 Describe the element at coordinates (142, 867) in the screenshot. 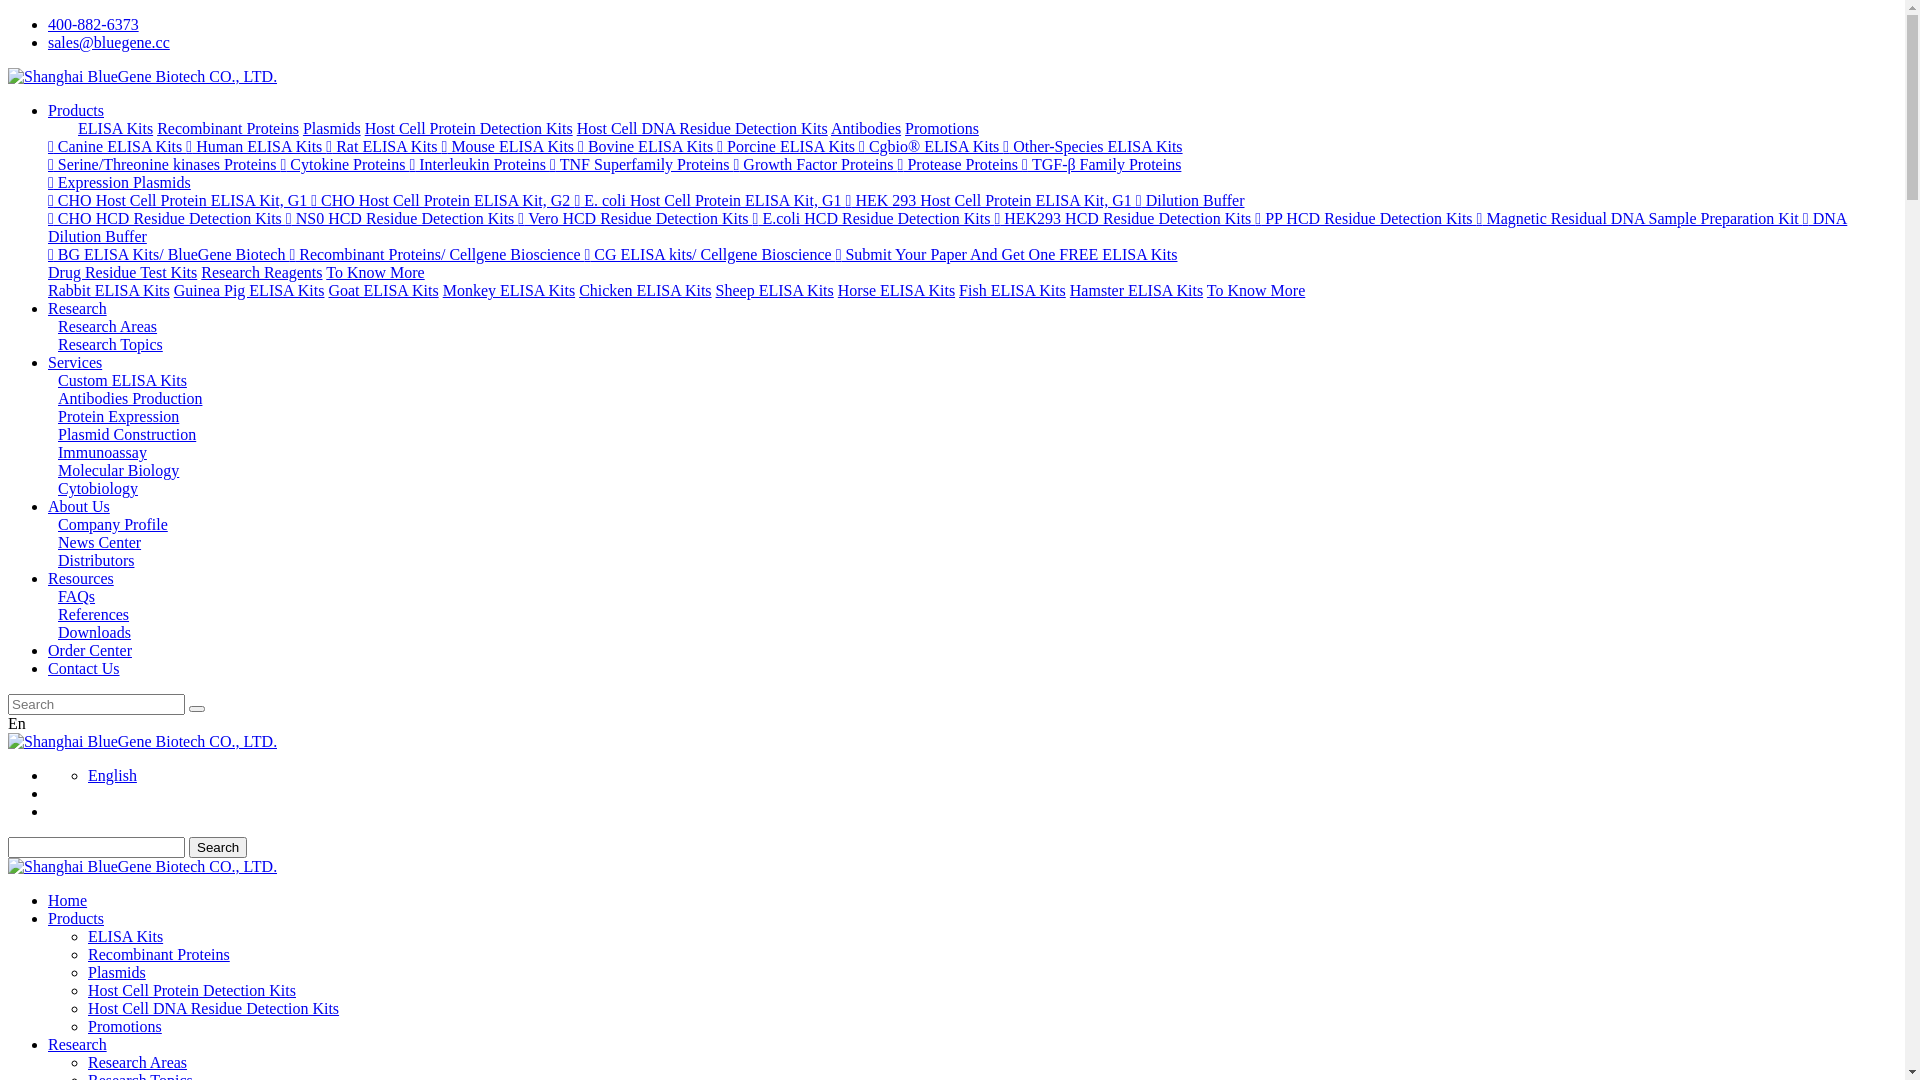

I see `Shanghai BlueGene Biotech CO., LTD.` at that location.